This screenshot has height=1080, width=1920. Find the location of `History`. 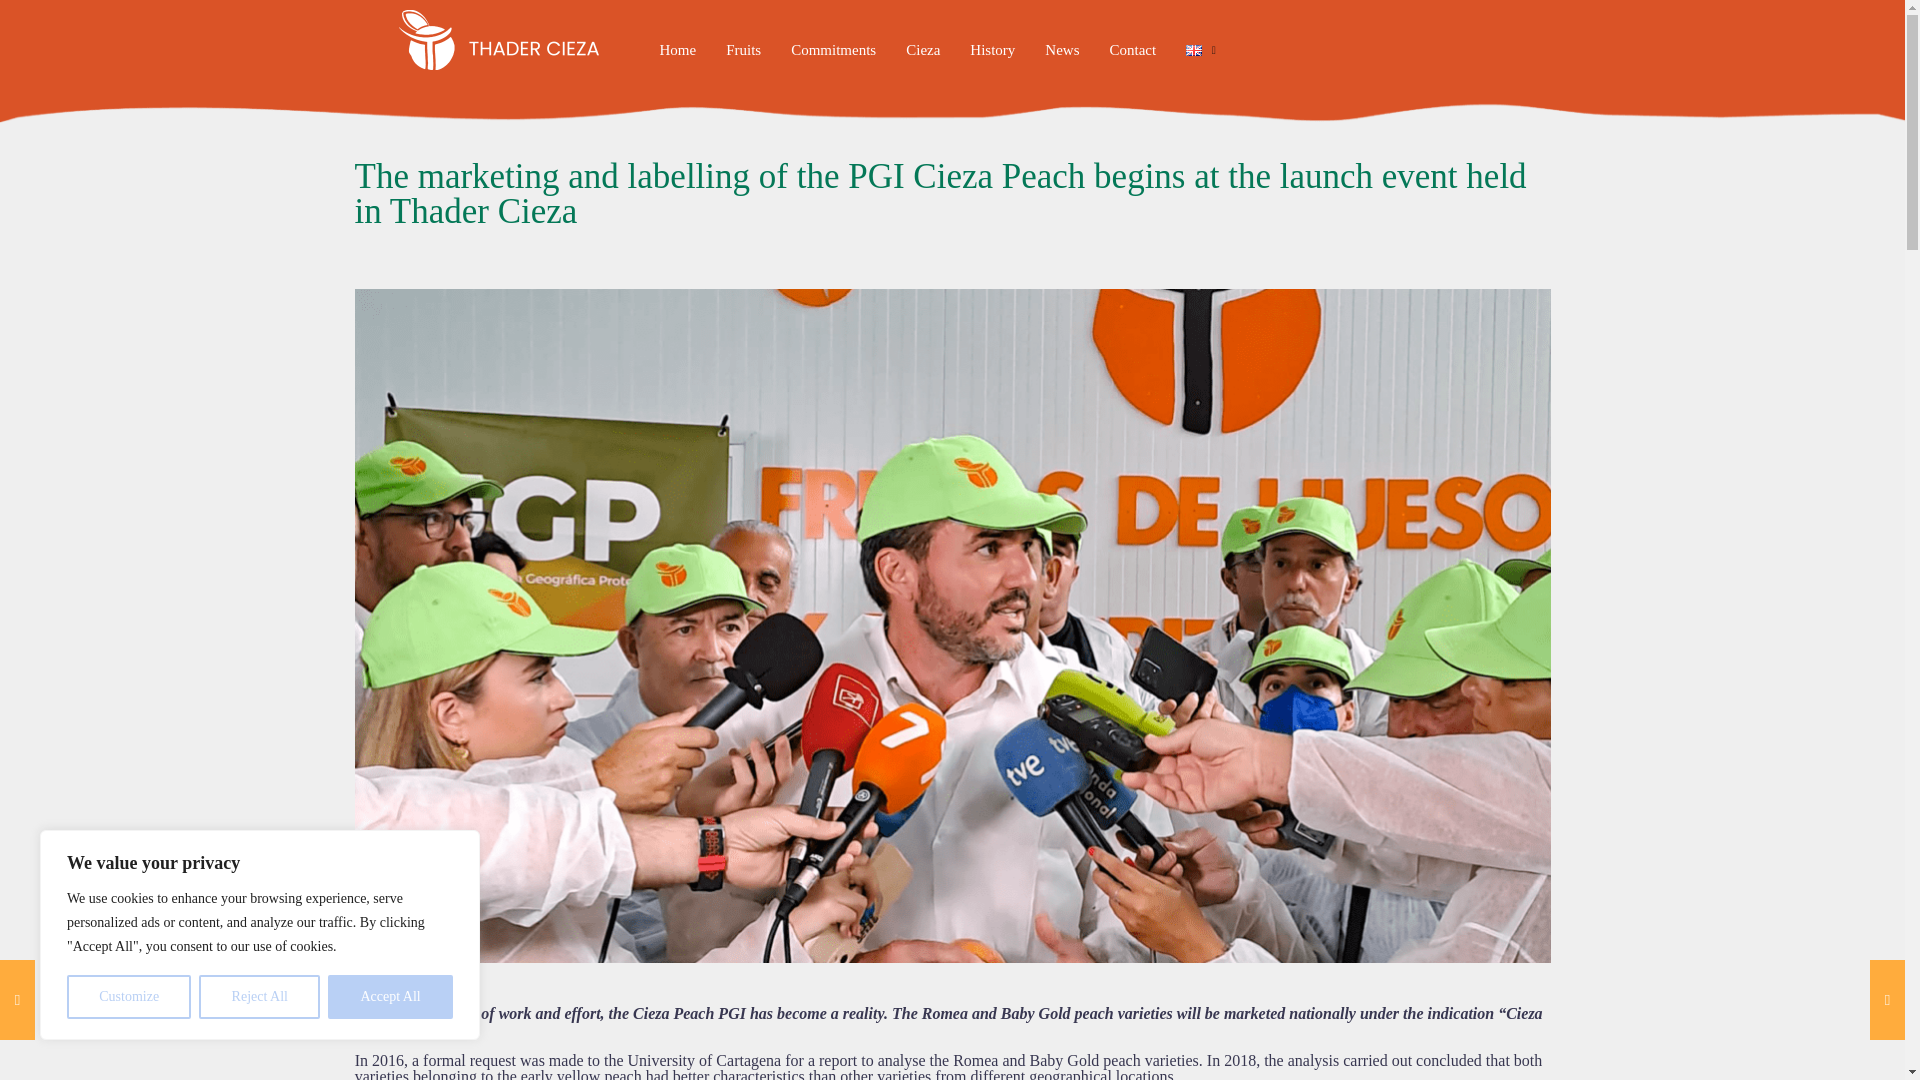

History is located at coordinates (992, 49).